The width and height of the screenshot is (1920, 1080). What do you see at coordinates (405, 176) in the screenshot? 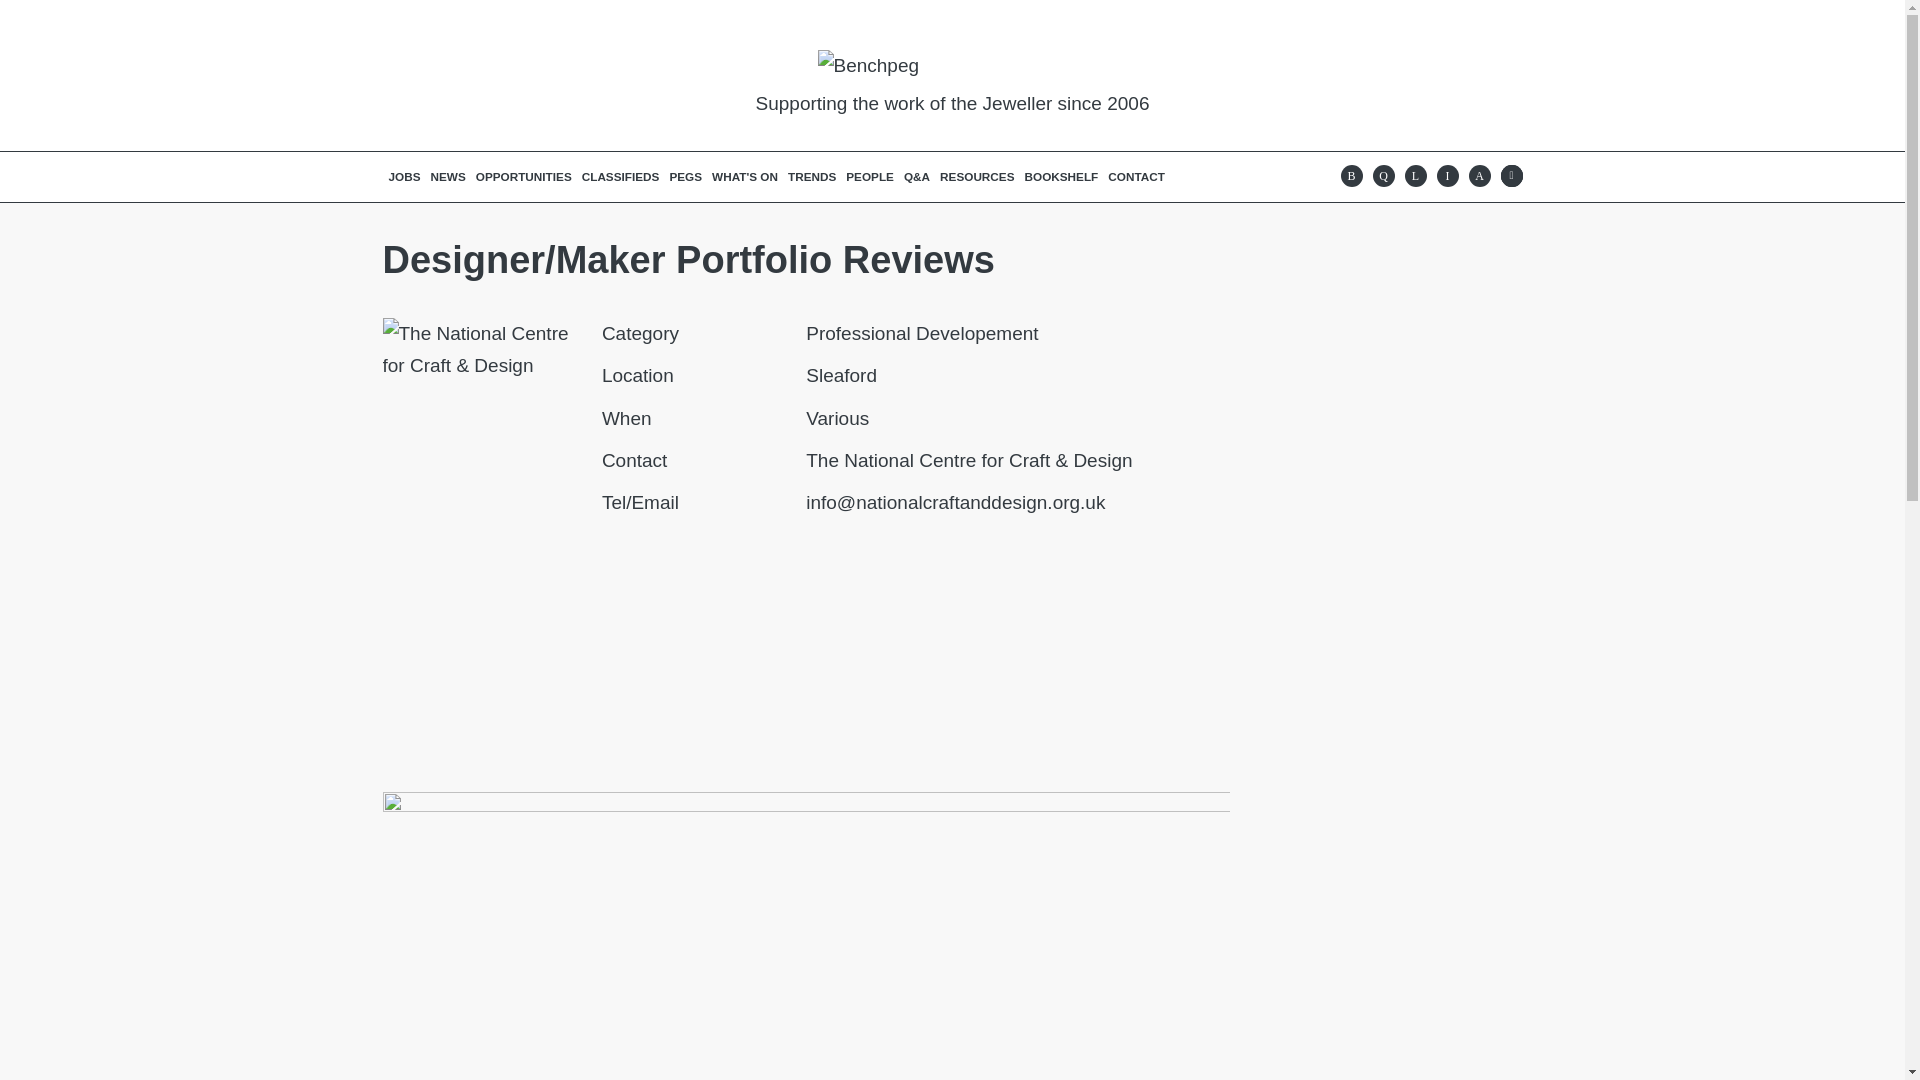
I see `JOBS` at bounding box center [405, 176].